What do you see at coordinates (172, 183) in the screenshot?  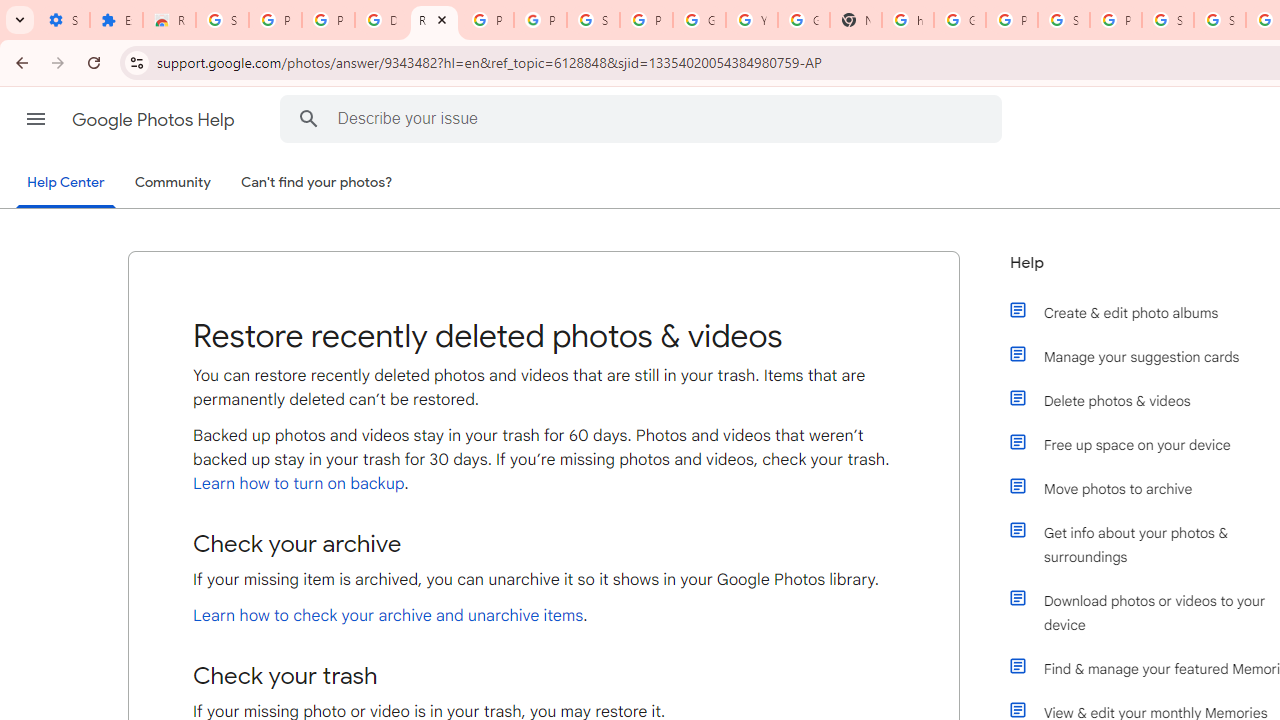 I see `Community` at bounding box center [172, 183].